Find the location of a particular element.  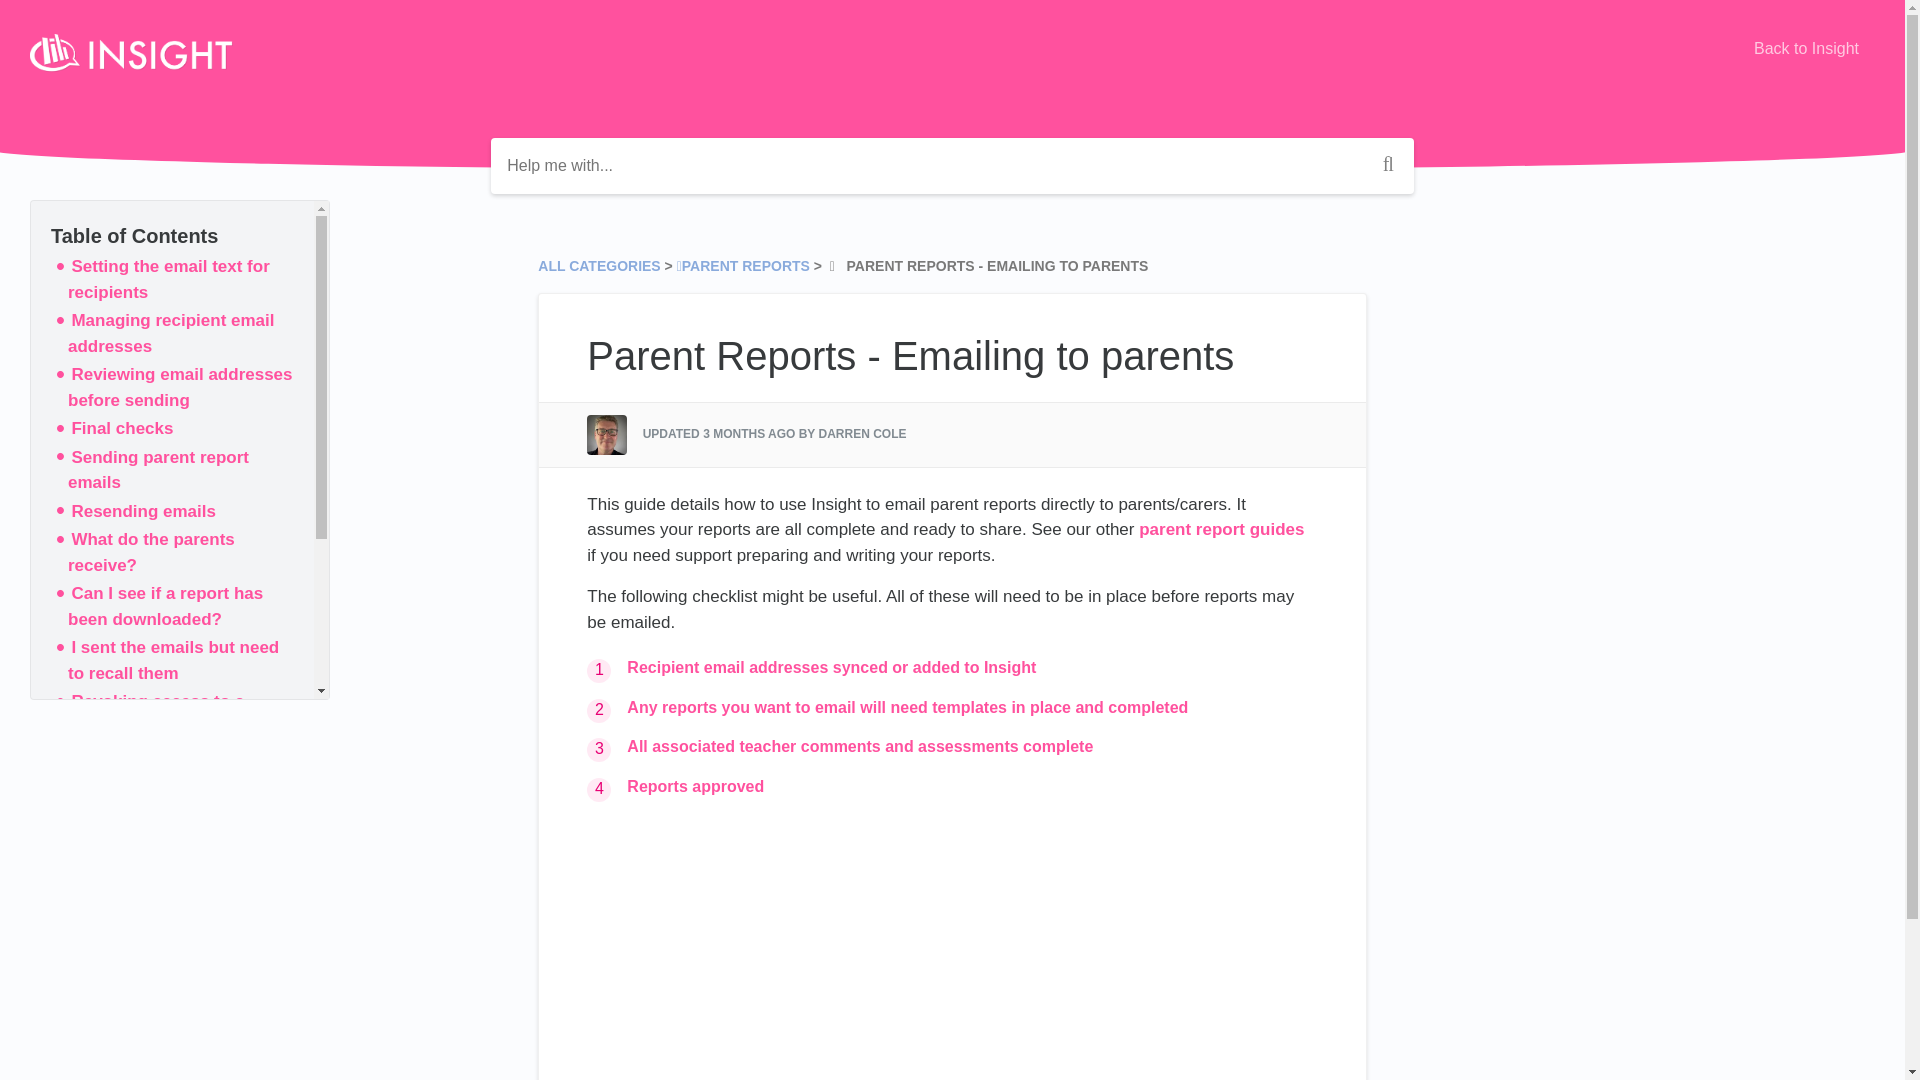

Reviewing email addresses before sending is located at coordinates (180, 388).